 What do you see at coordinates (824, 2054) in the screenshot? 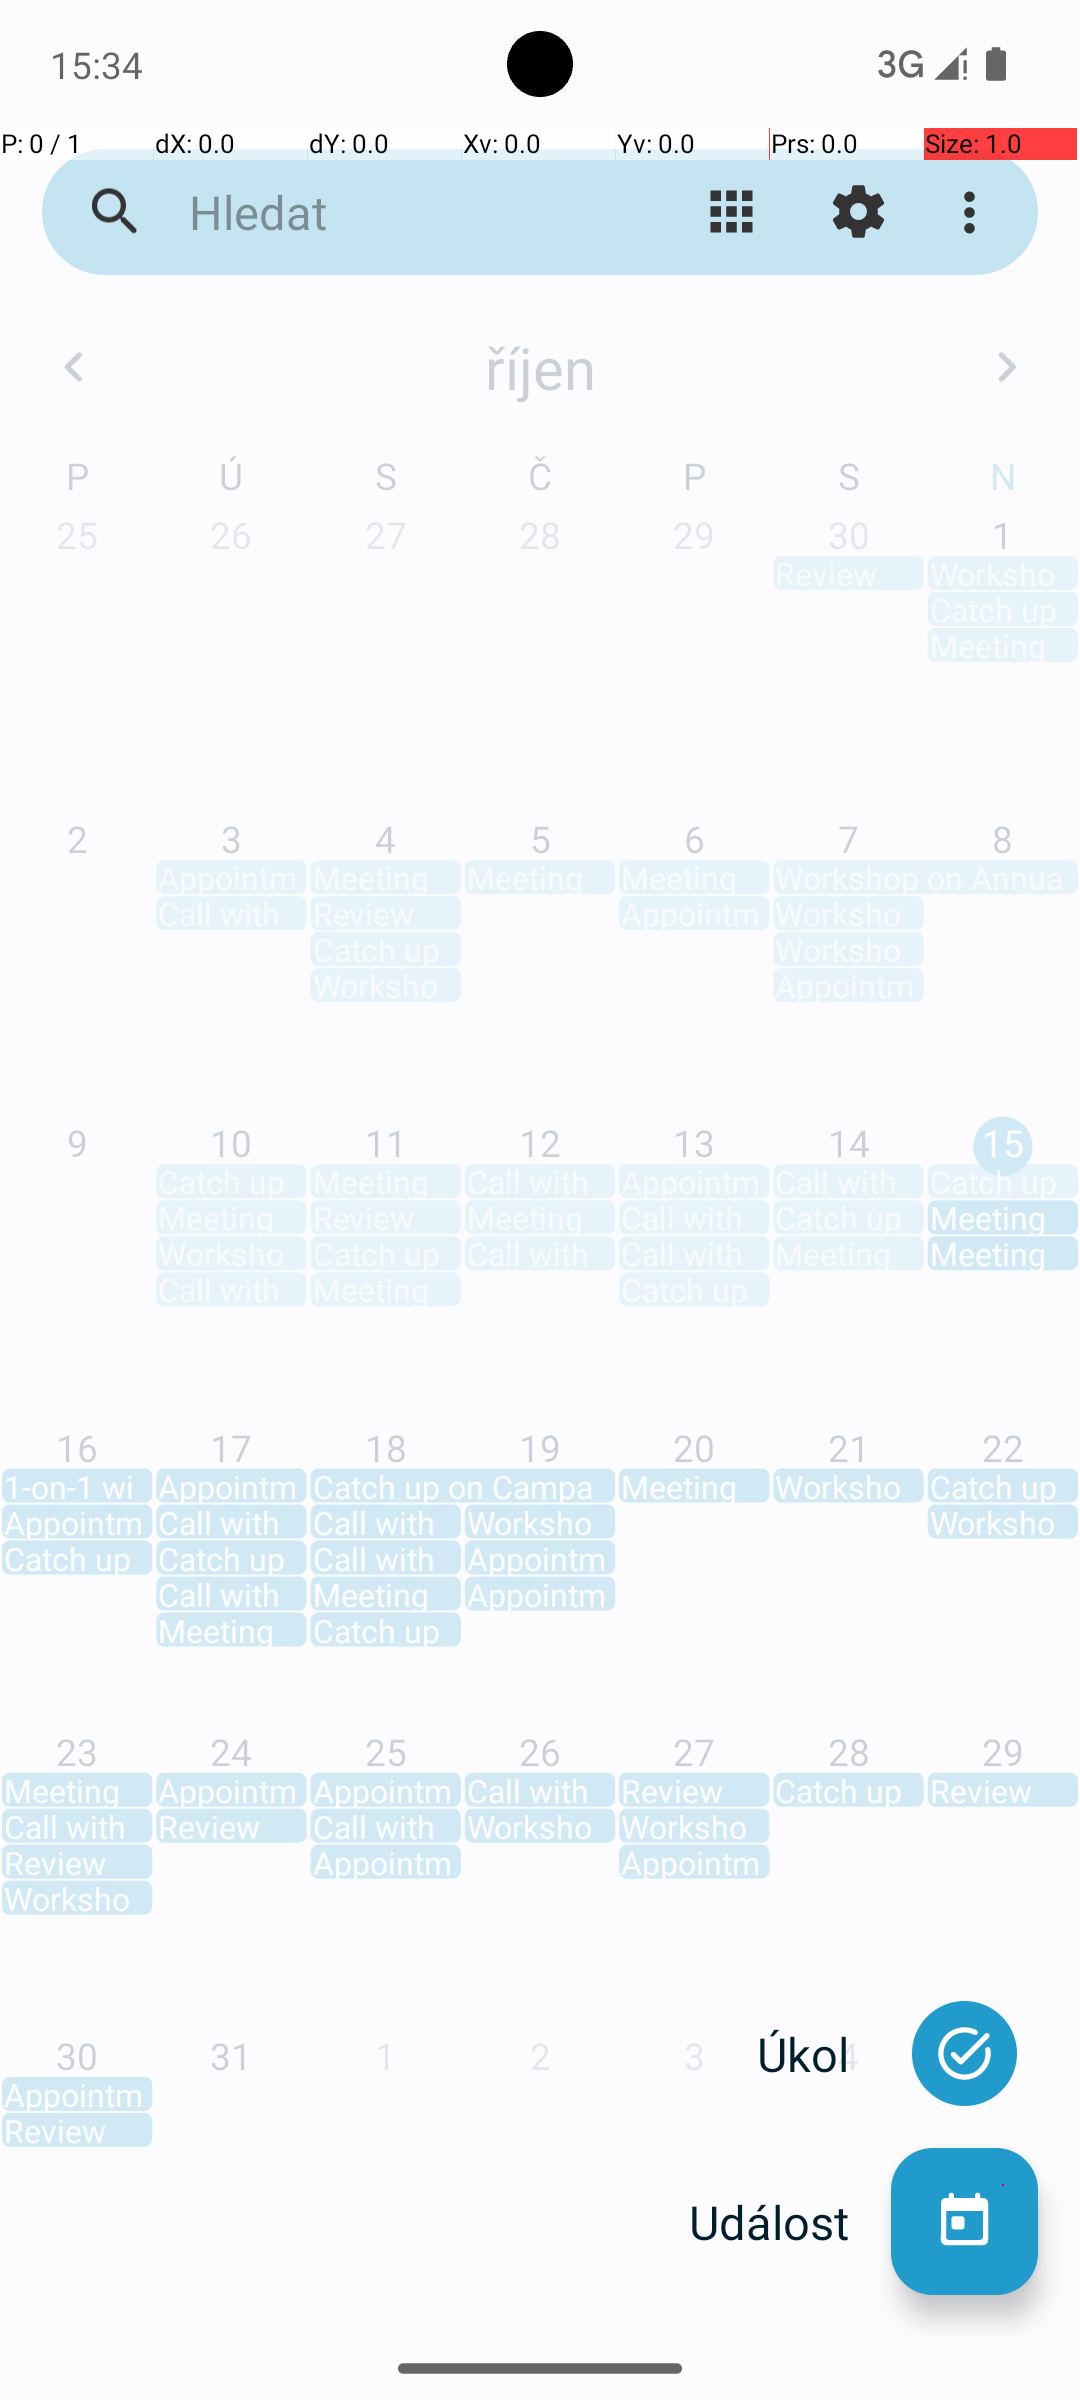
I see `Úkol` at bounding box center [824, 2054].